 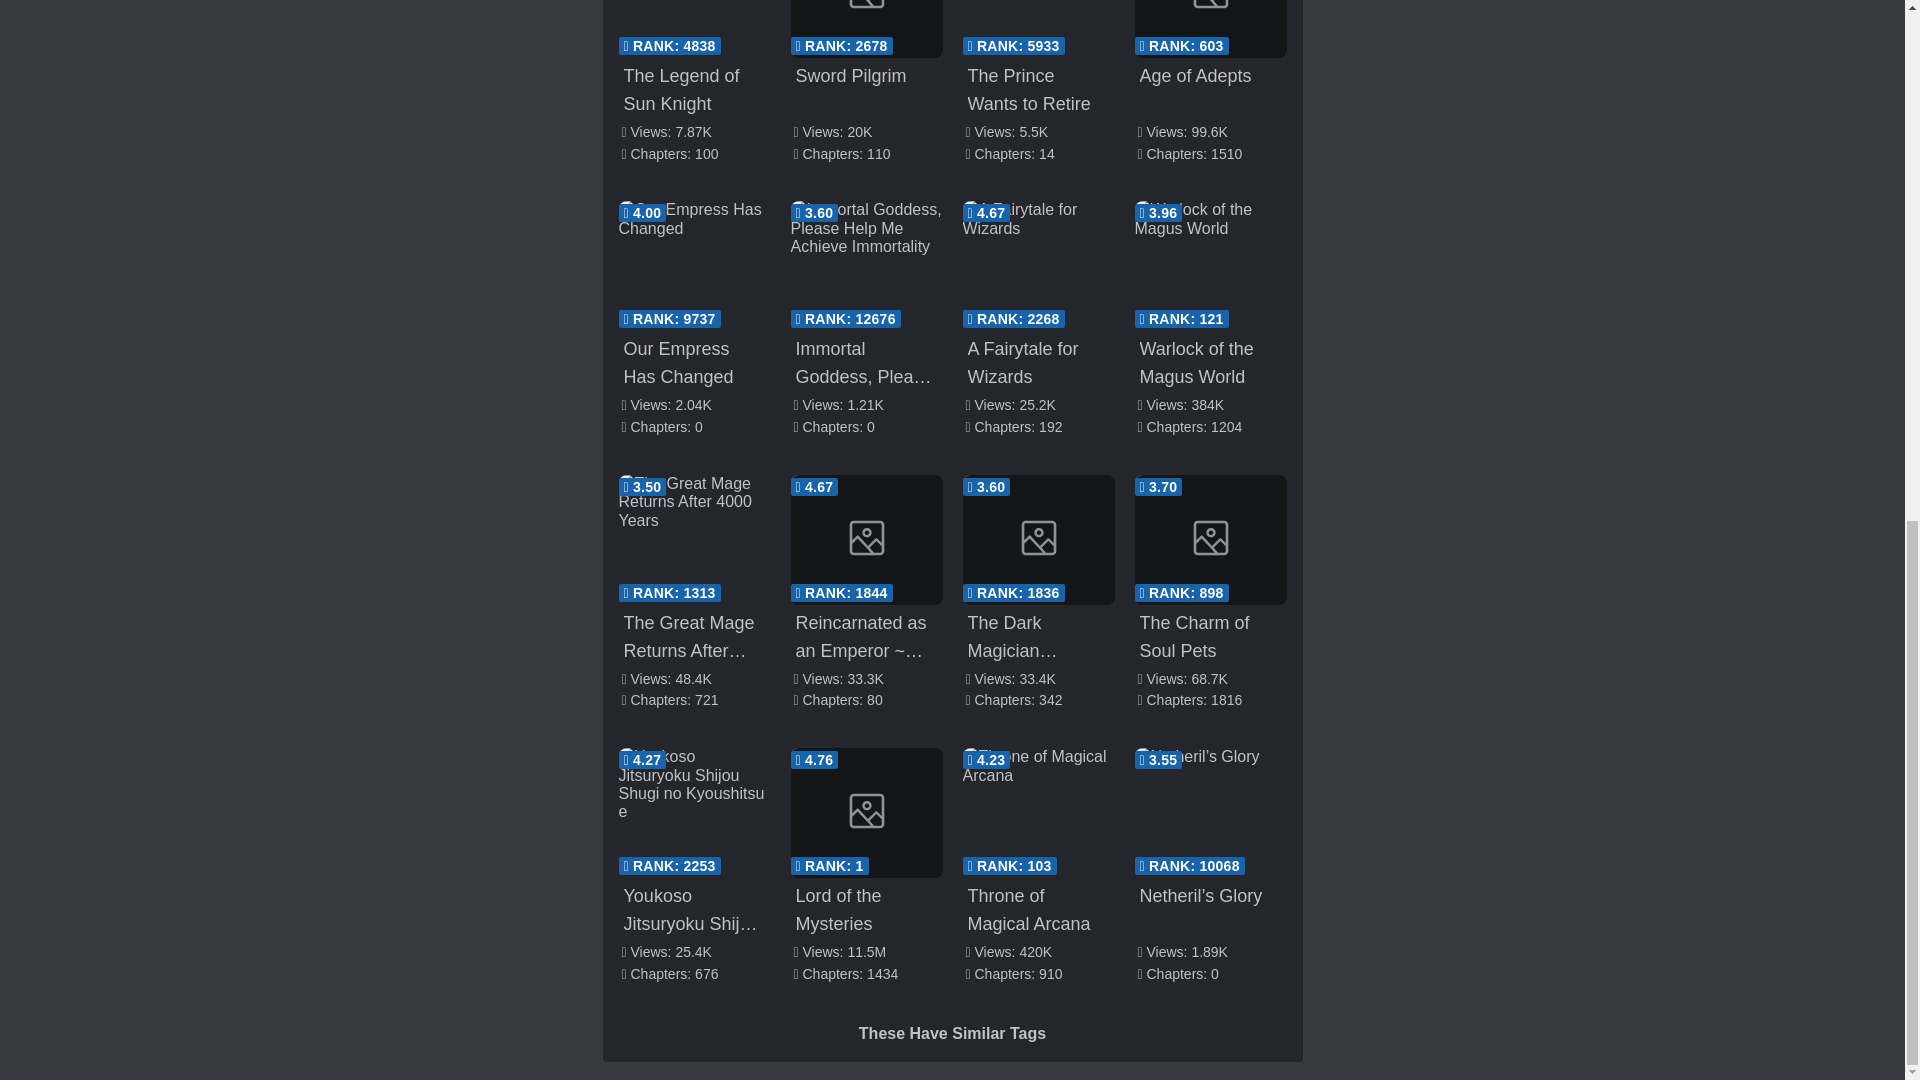 I want to click on Age of Adepts, so click(x=1210, y=29).